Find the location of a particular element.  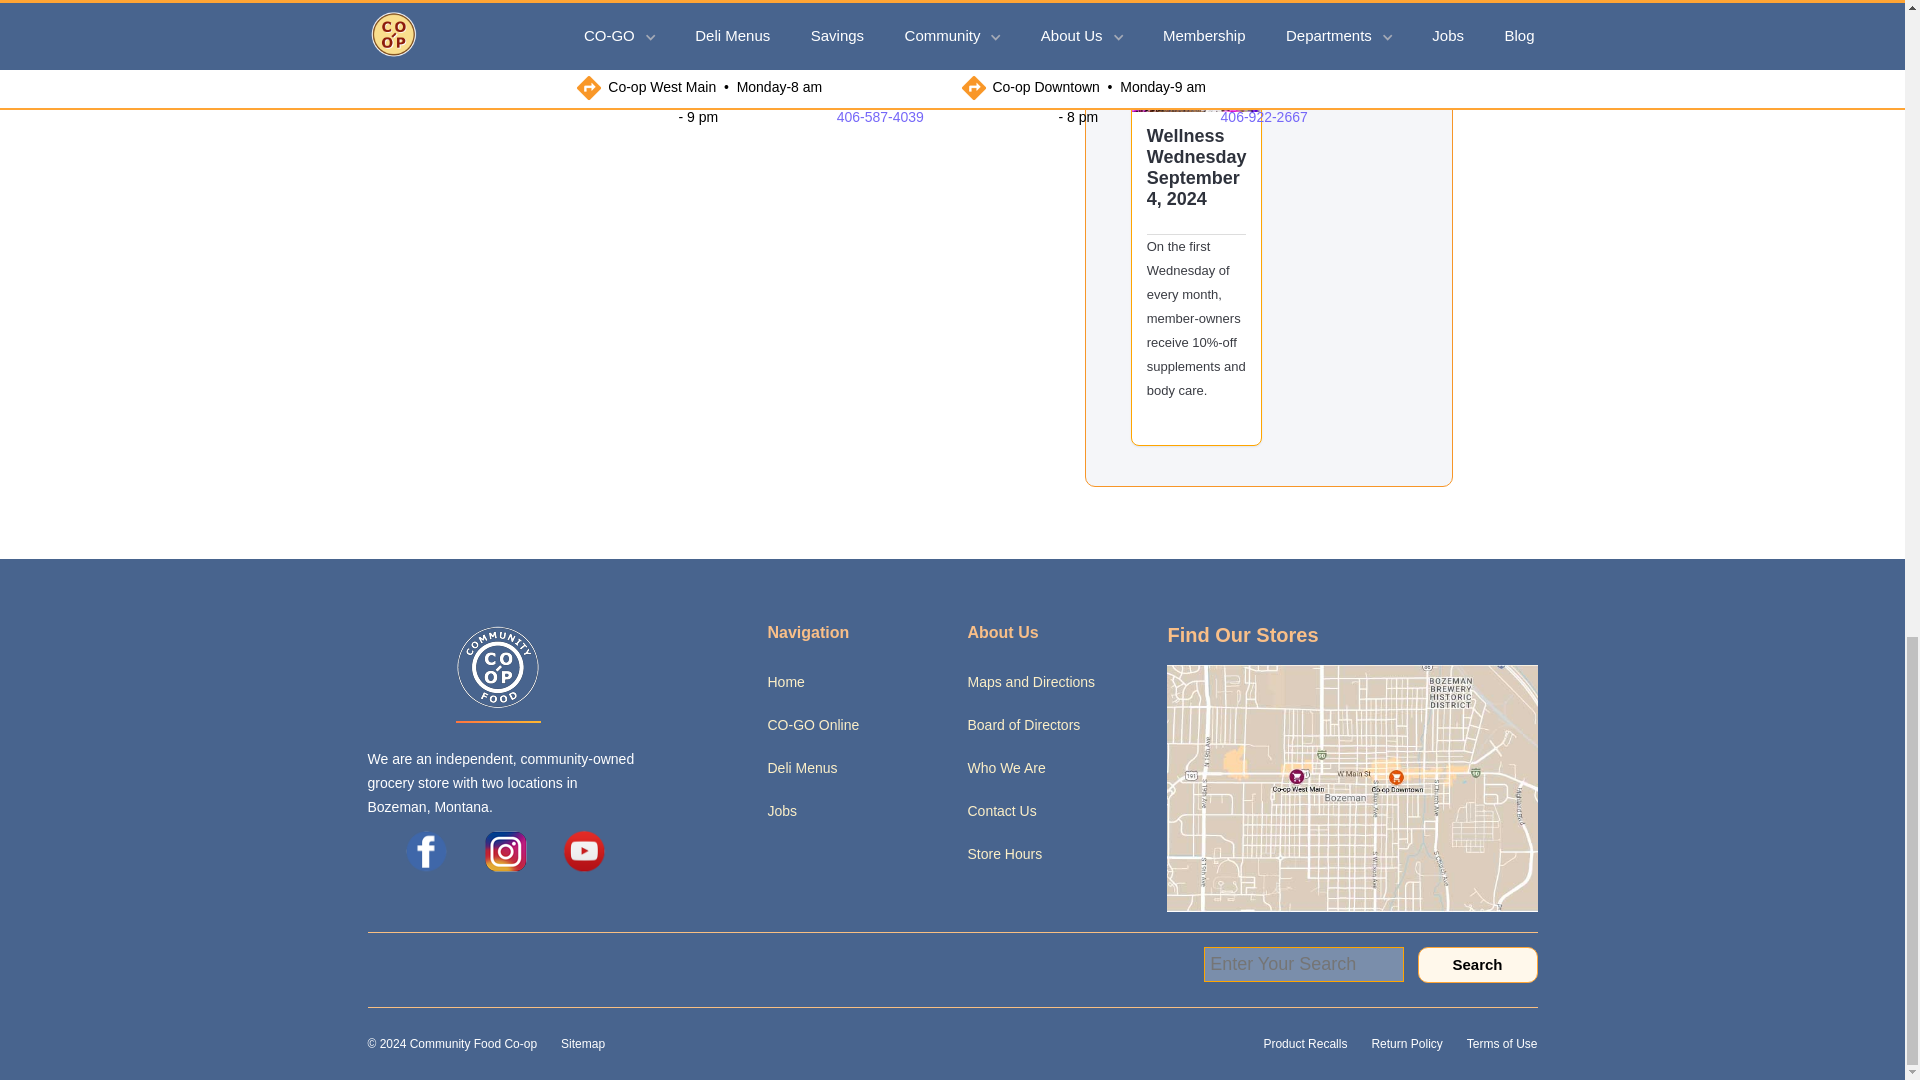

Co-op YouTube Page is located at coordinates (584, 850).